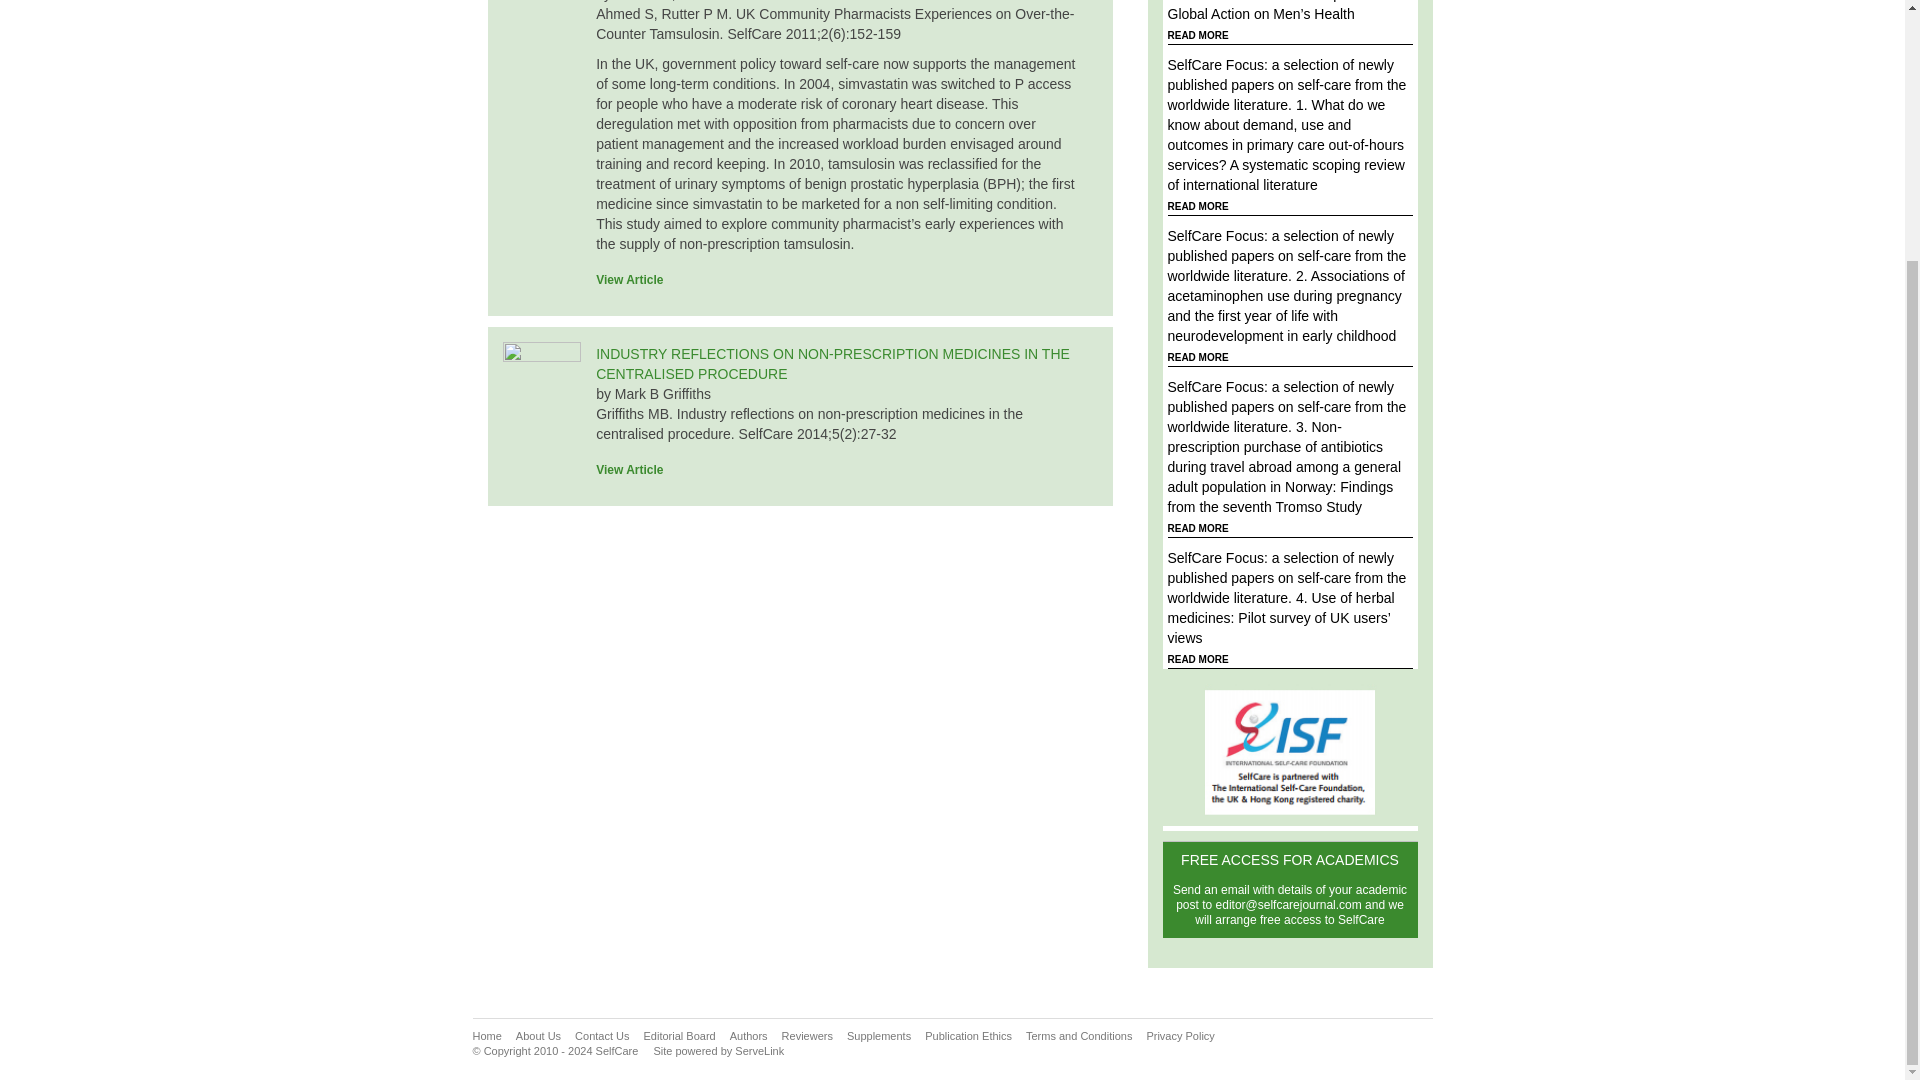 This screenshot has width=1920, height=1080. What do you see at coordinates (968, 1036) in the screenshot?
I see `Publication Ethics` at bounding box center [968, 1036].